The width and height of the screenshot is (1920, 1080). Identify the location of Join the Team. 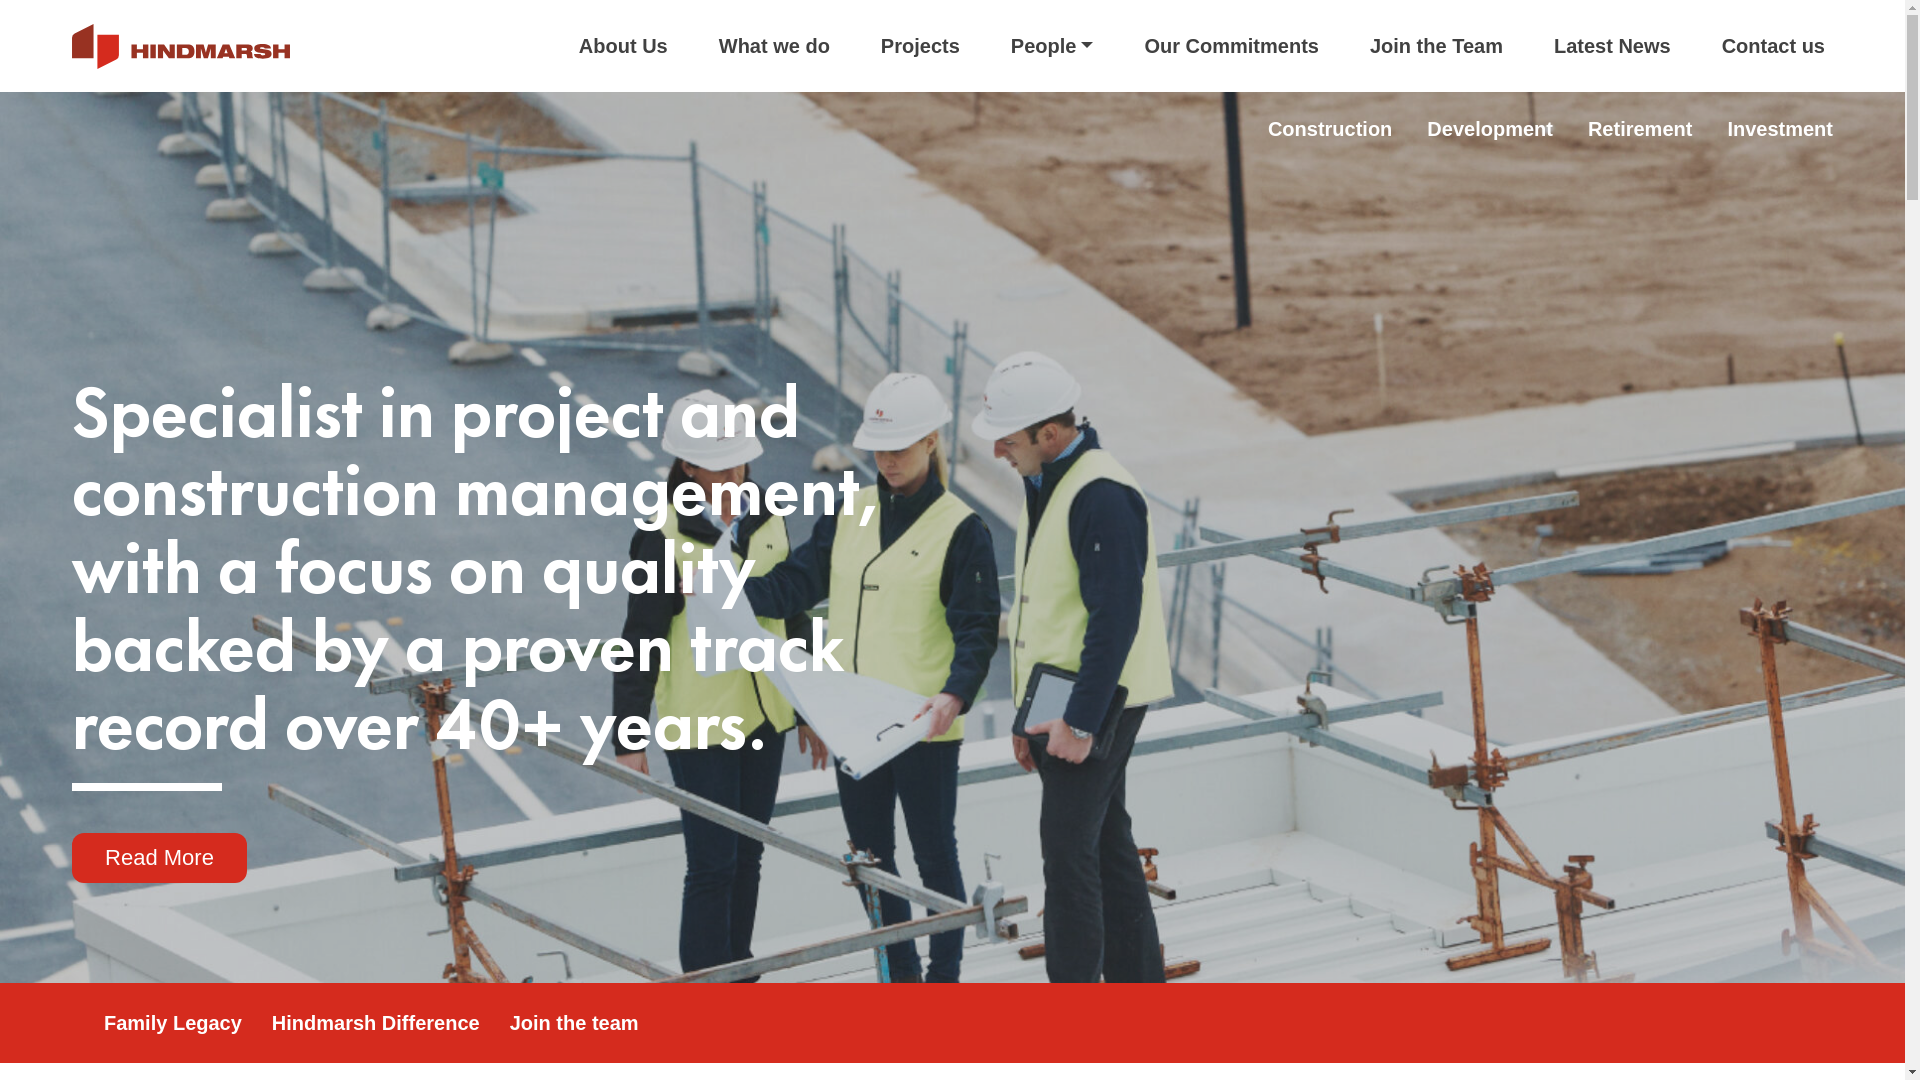
(1436, 46).